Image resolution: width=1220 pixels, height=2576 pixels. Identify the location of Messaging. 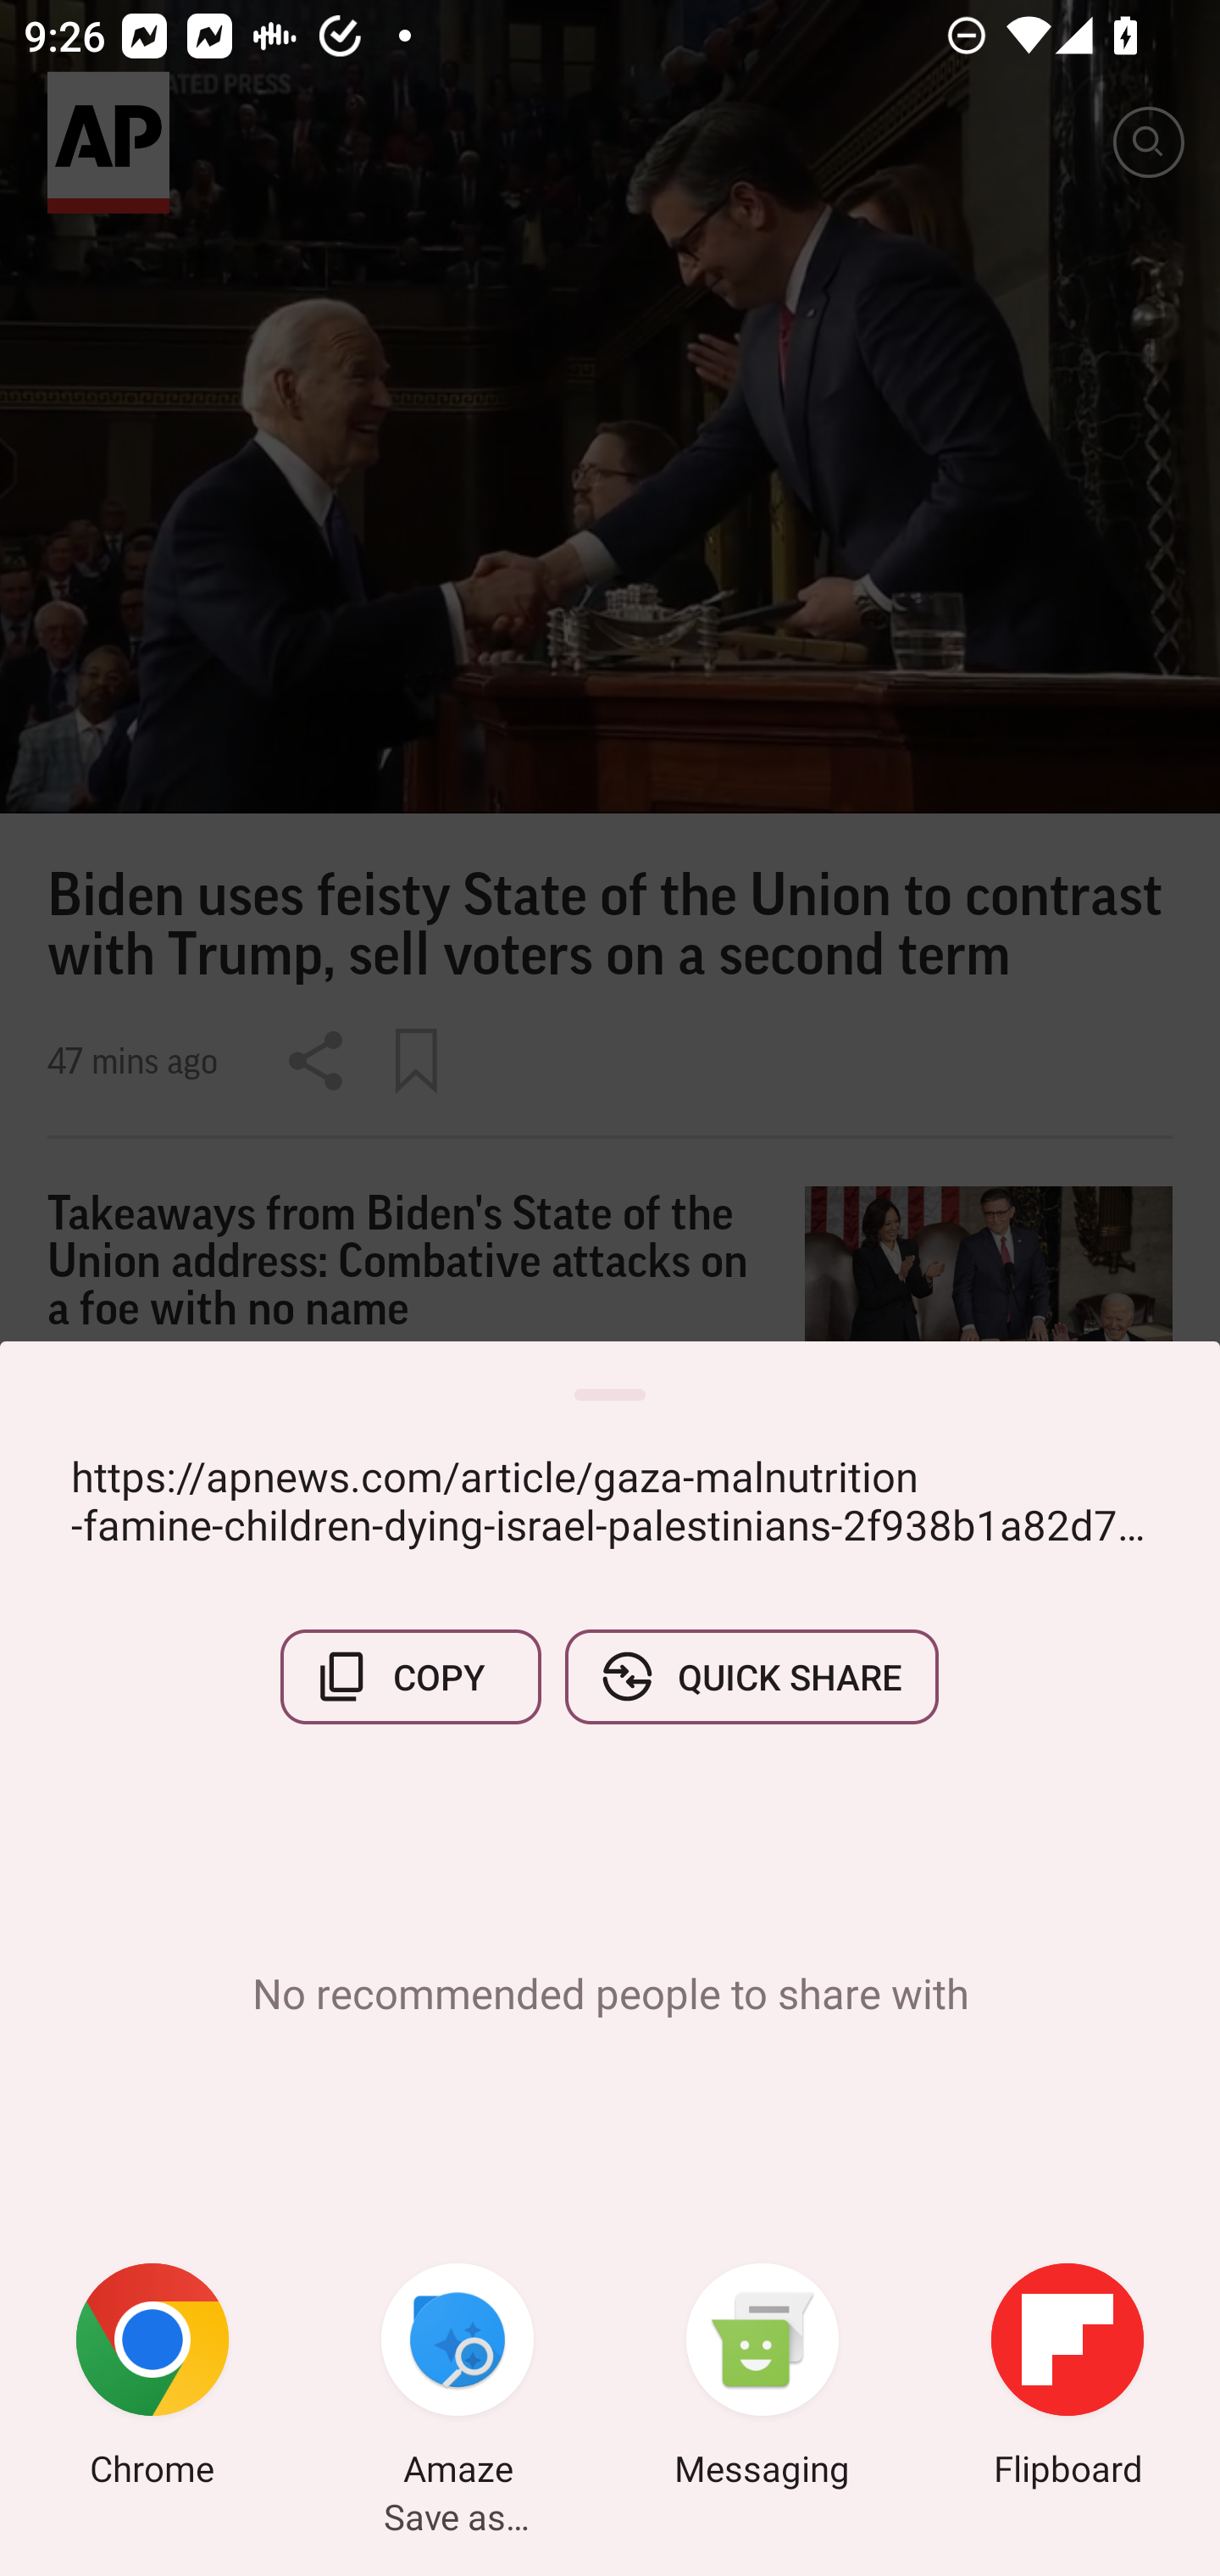
(762, 2379).